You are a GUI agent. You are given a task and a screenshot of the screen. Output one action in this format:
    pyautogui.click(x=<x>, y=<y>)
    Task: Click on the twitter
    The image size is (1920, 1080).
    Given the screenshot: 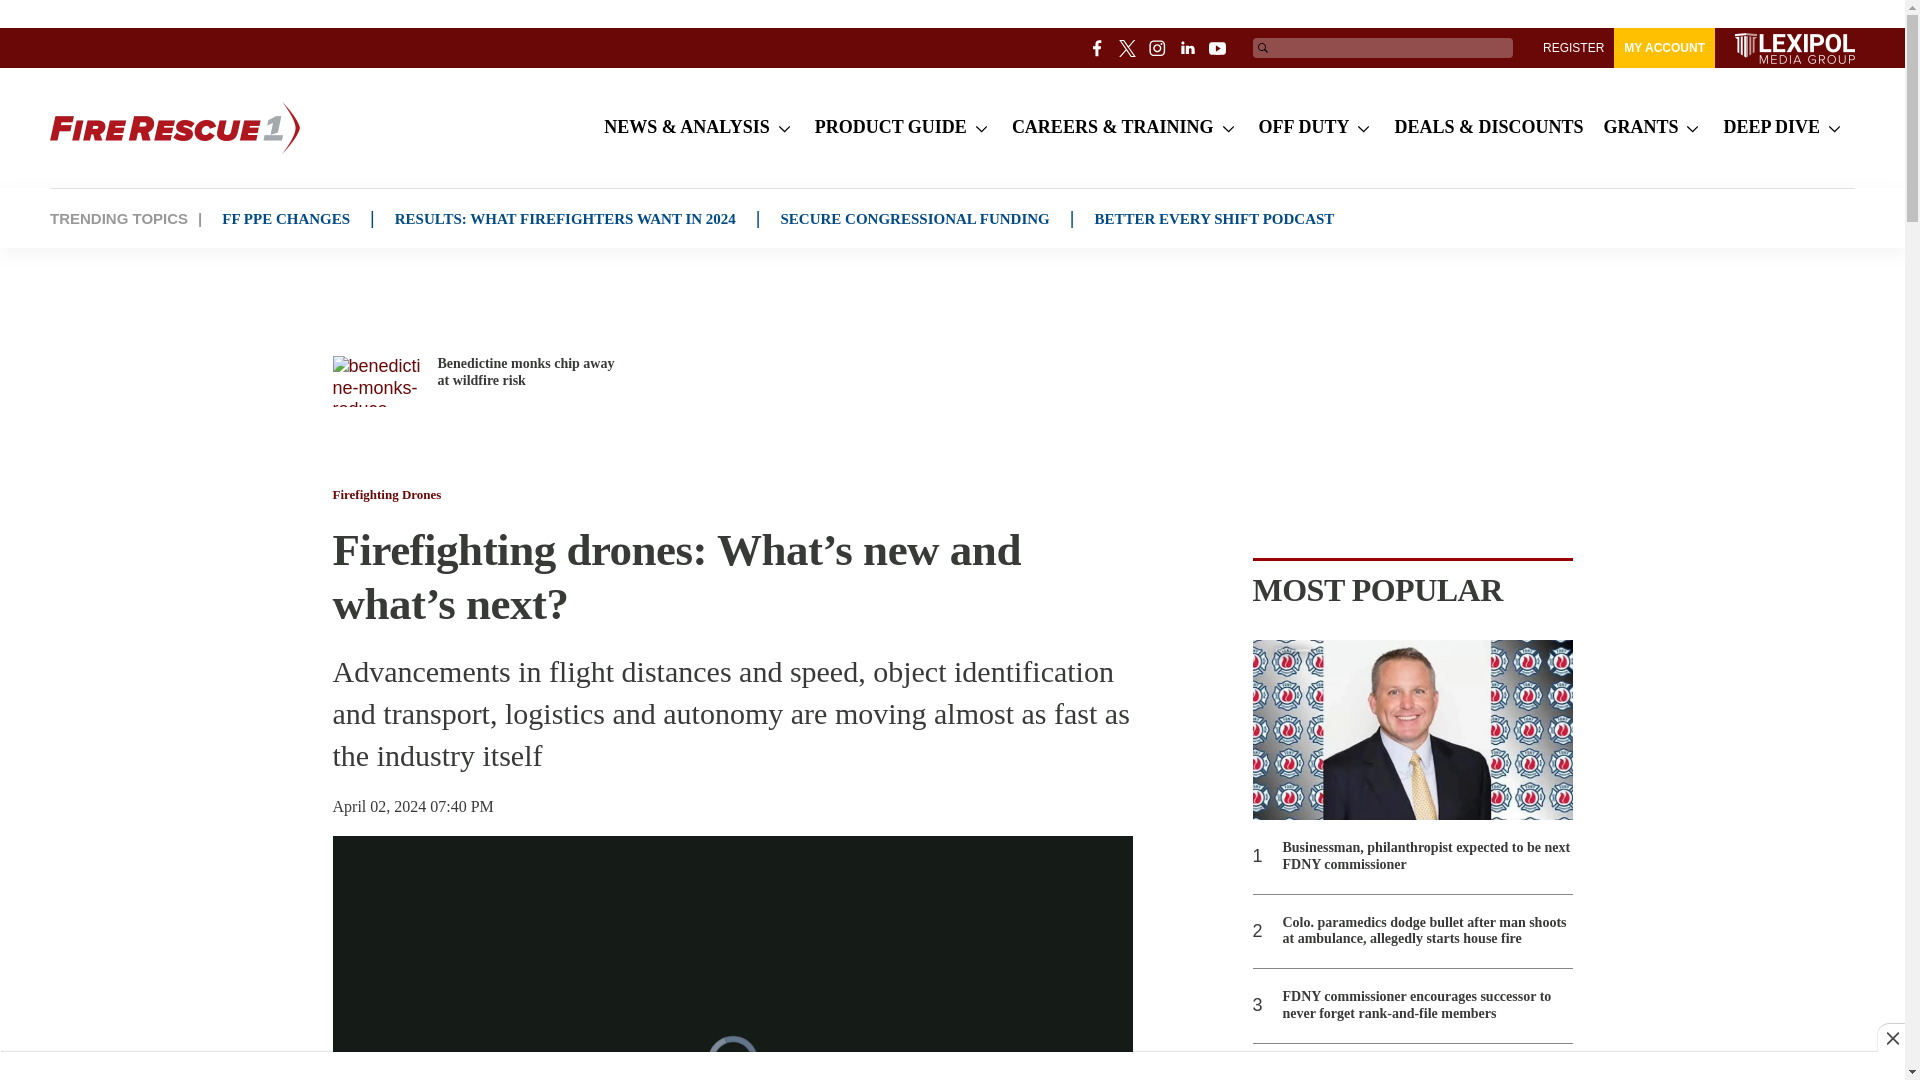 What is the action you would take?
    pyautogui.click(x=1128, y=48)
    